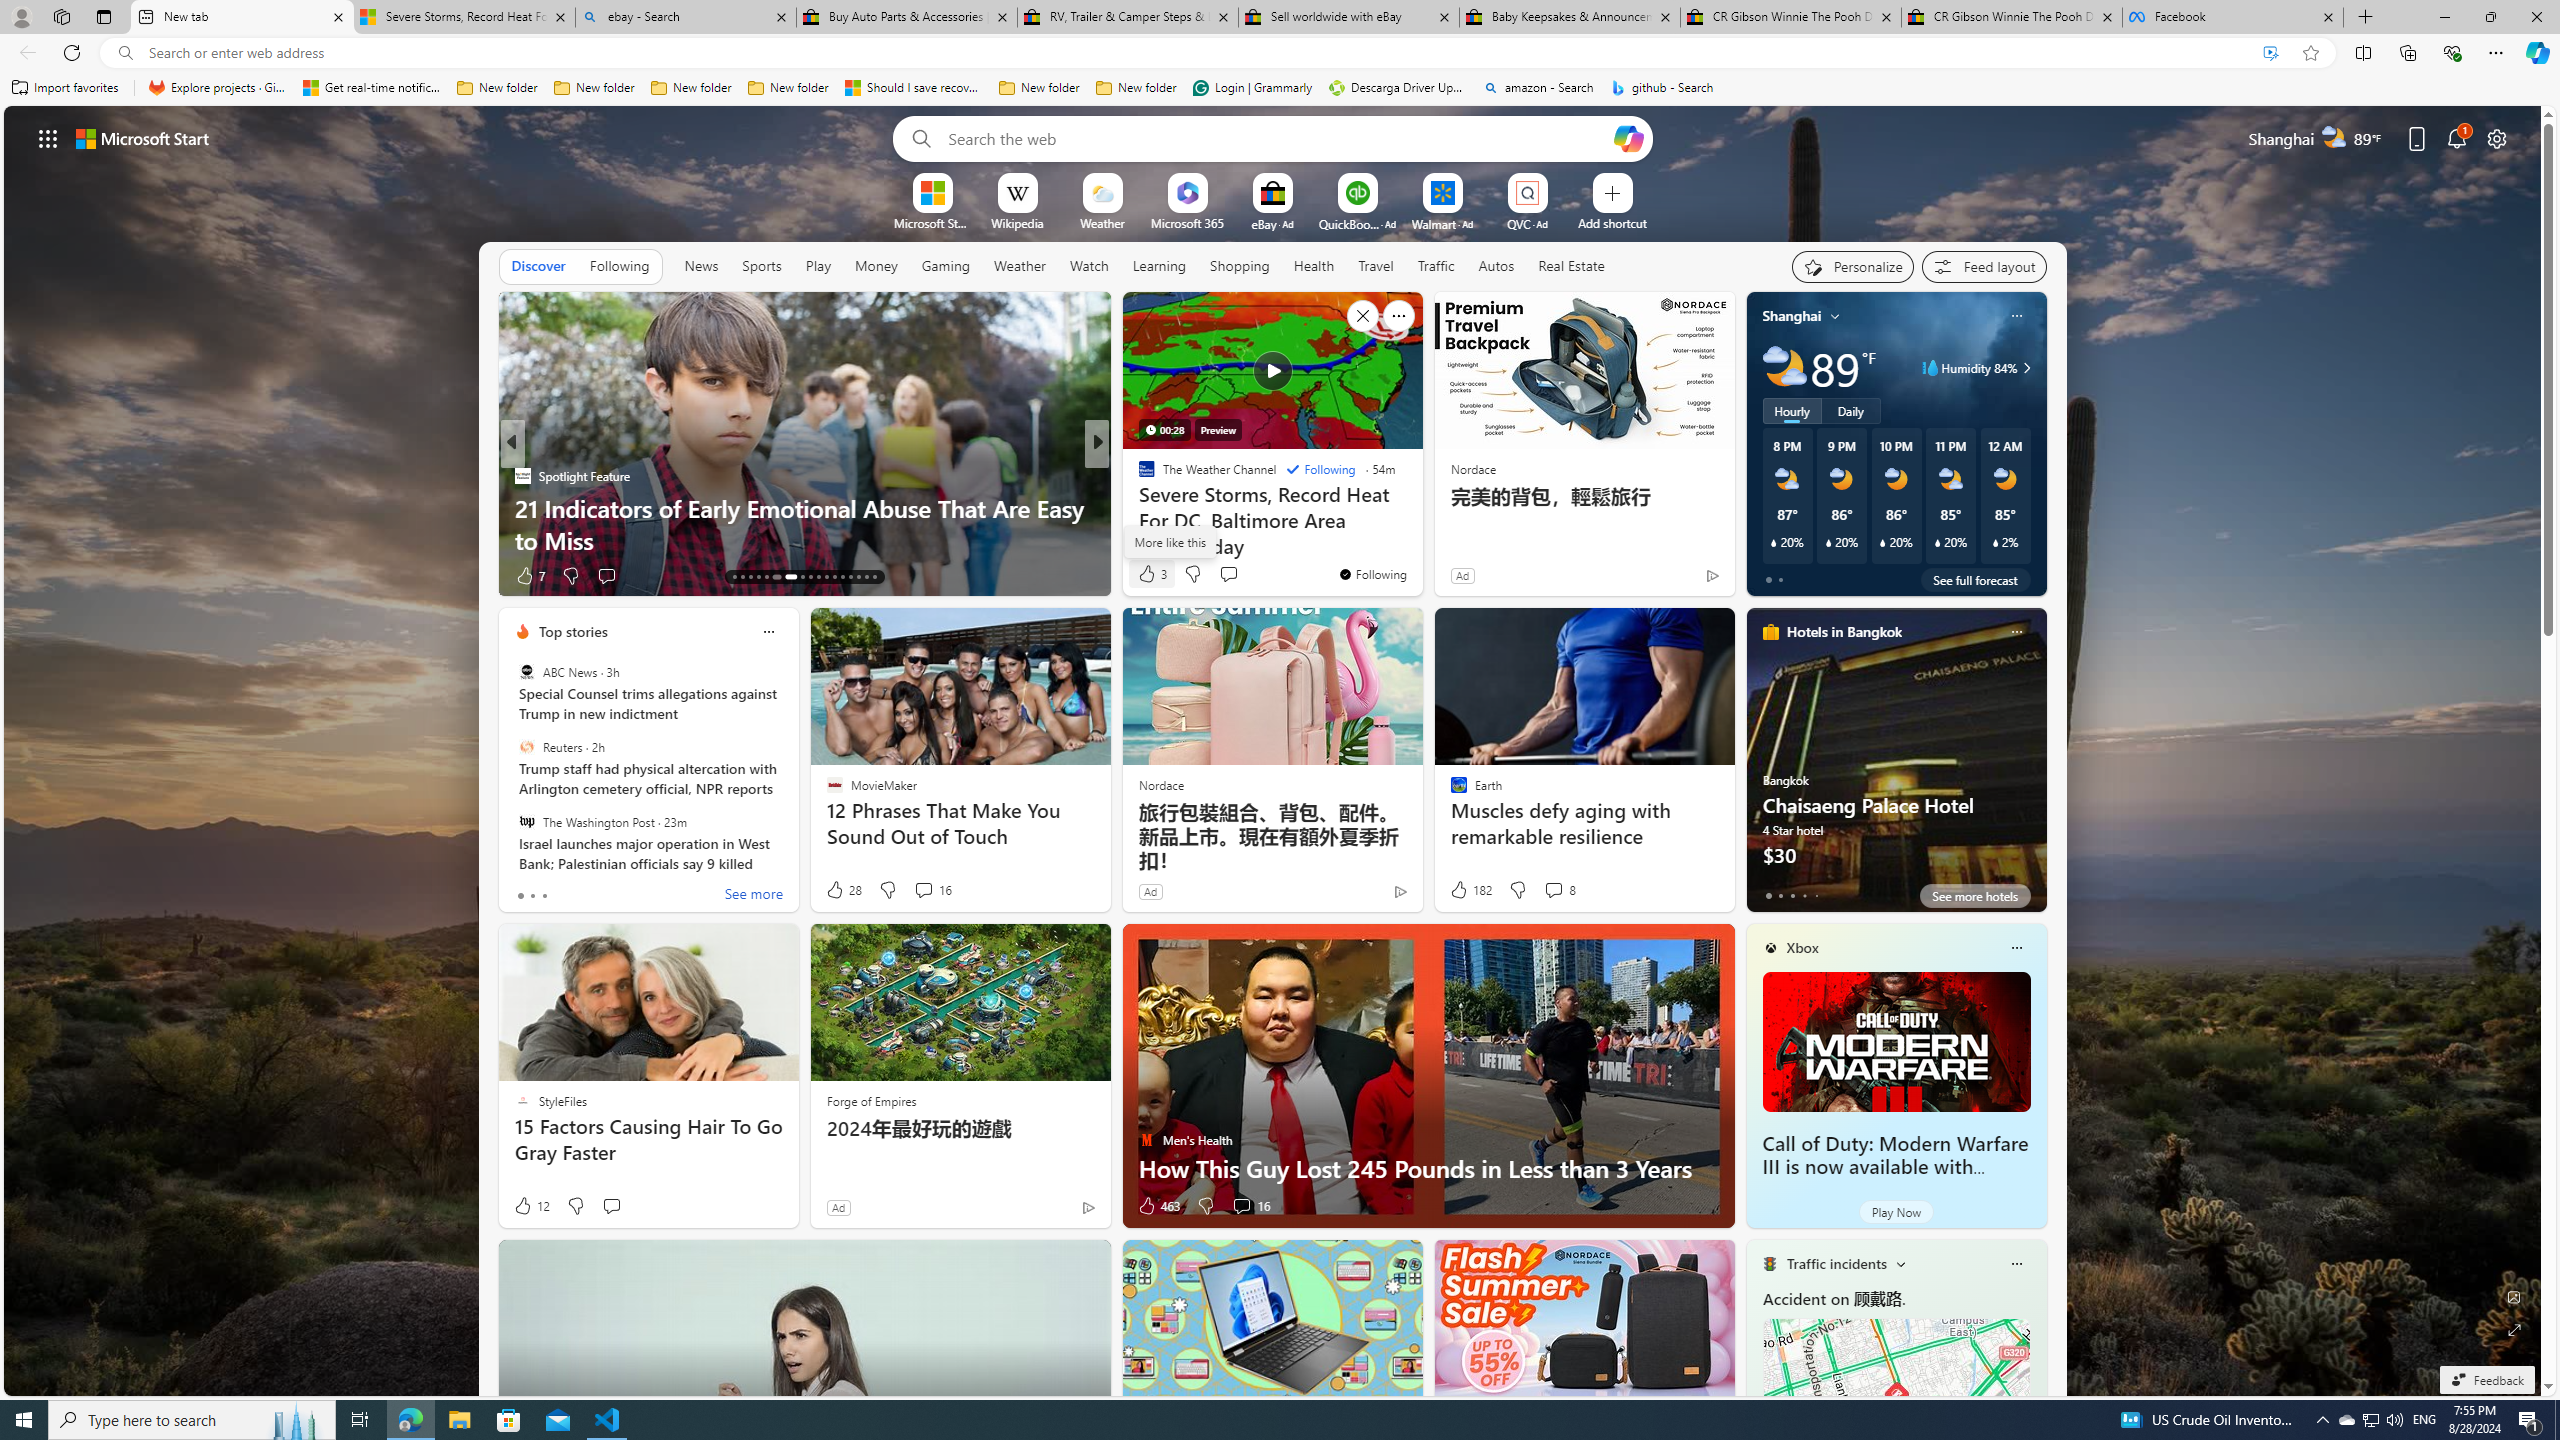 The width and height of the screenshot is (2560, 1440). What do you see at coordinates (858, 577) in the screenshot?
I see `AutomationID: tab-27` at bounding box center [858, 577].